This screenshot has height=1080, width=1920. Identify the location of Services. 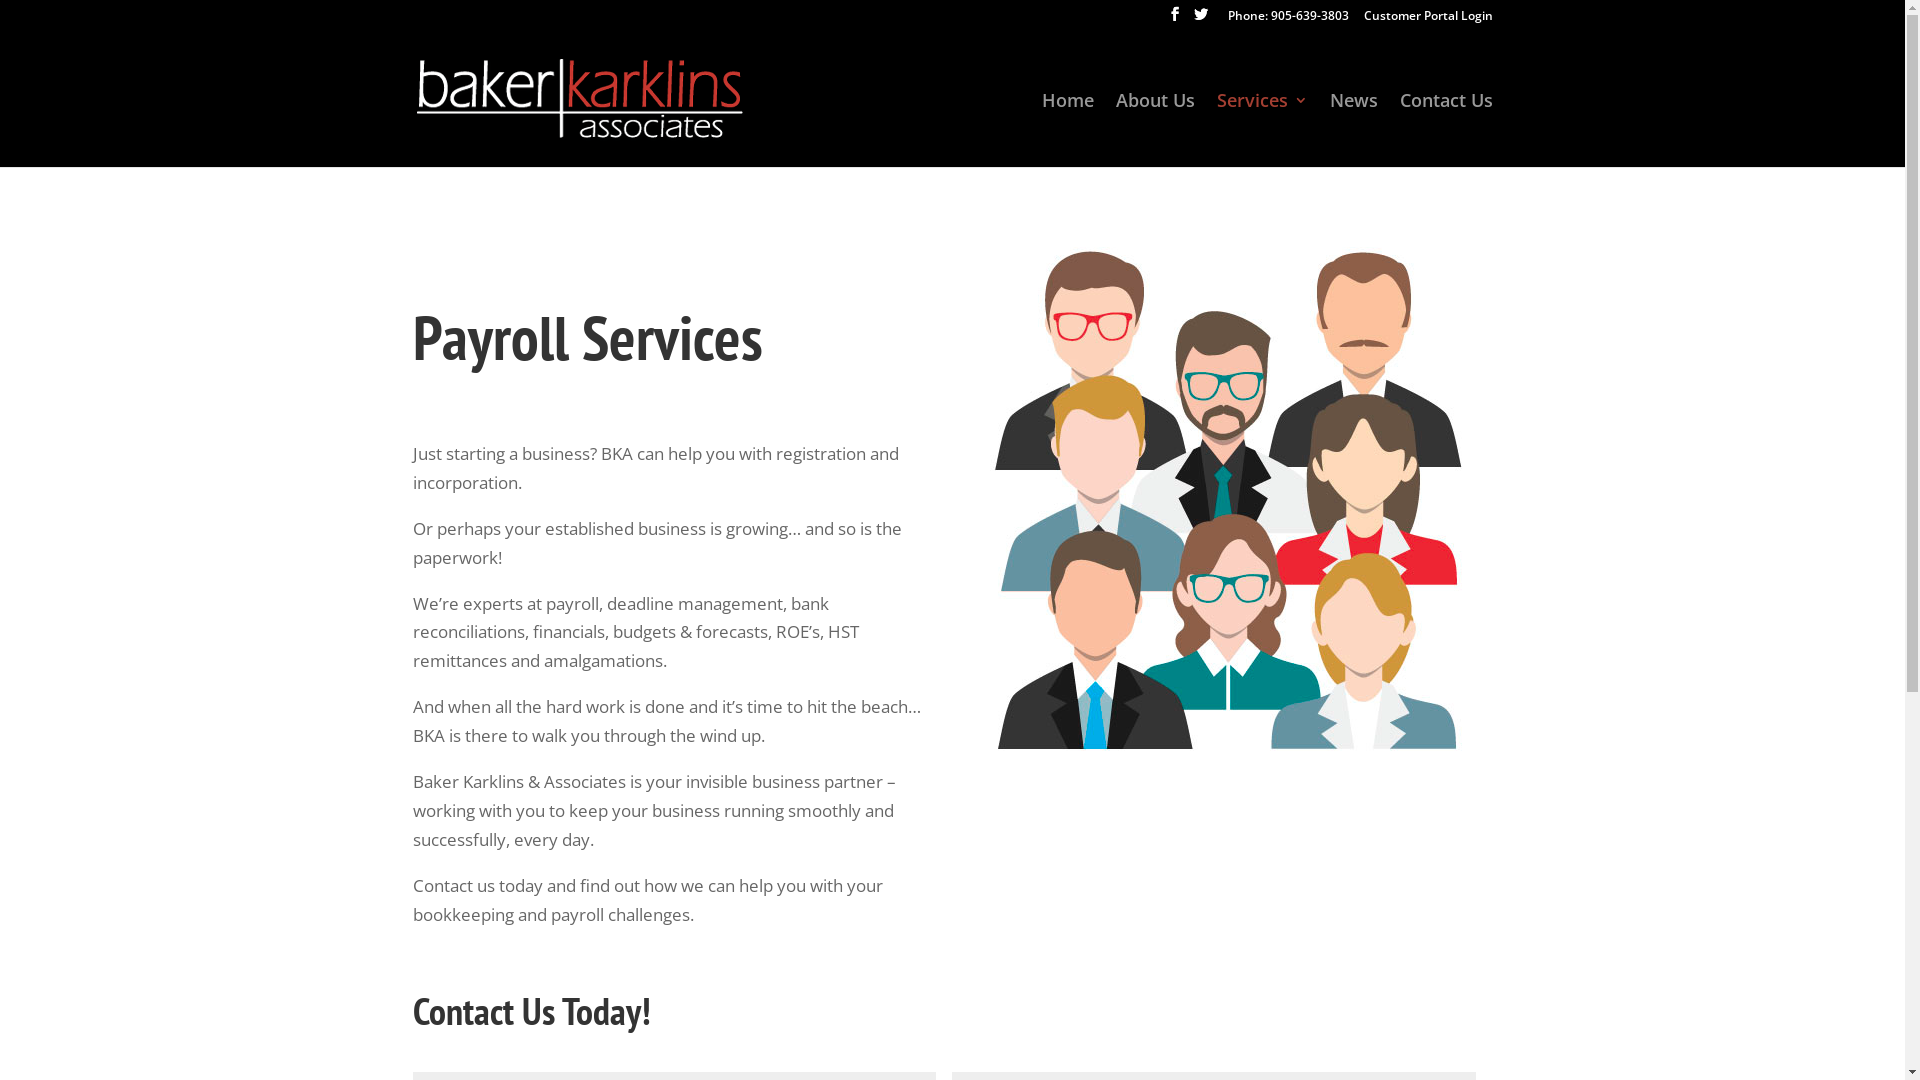
(1262, 129).